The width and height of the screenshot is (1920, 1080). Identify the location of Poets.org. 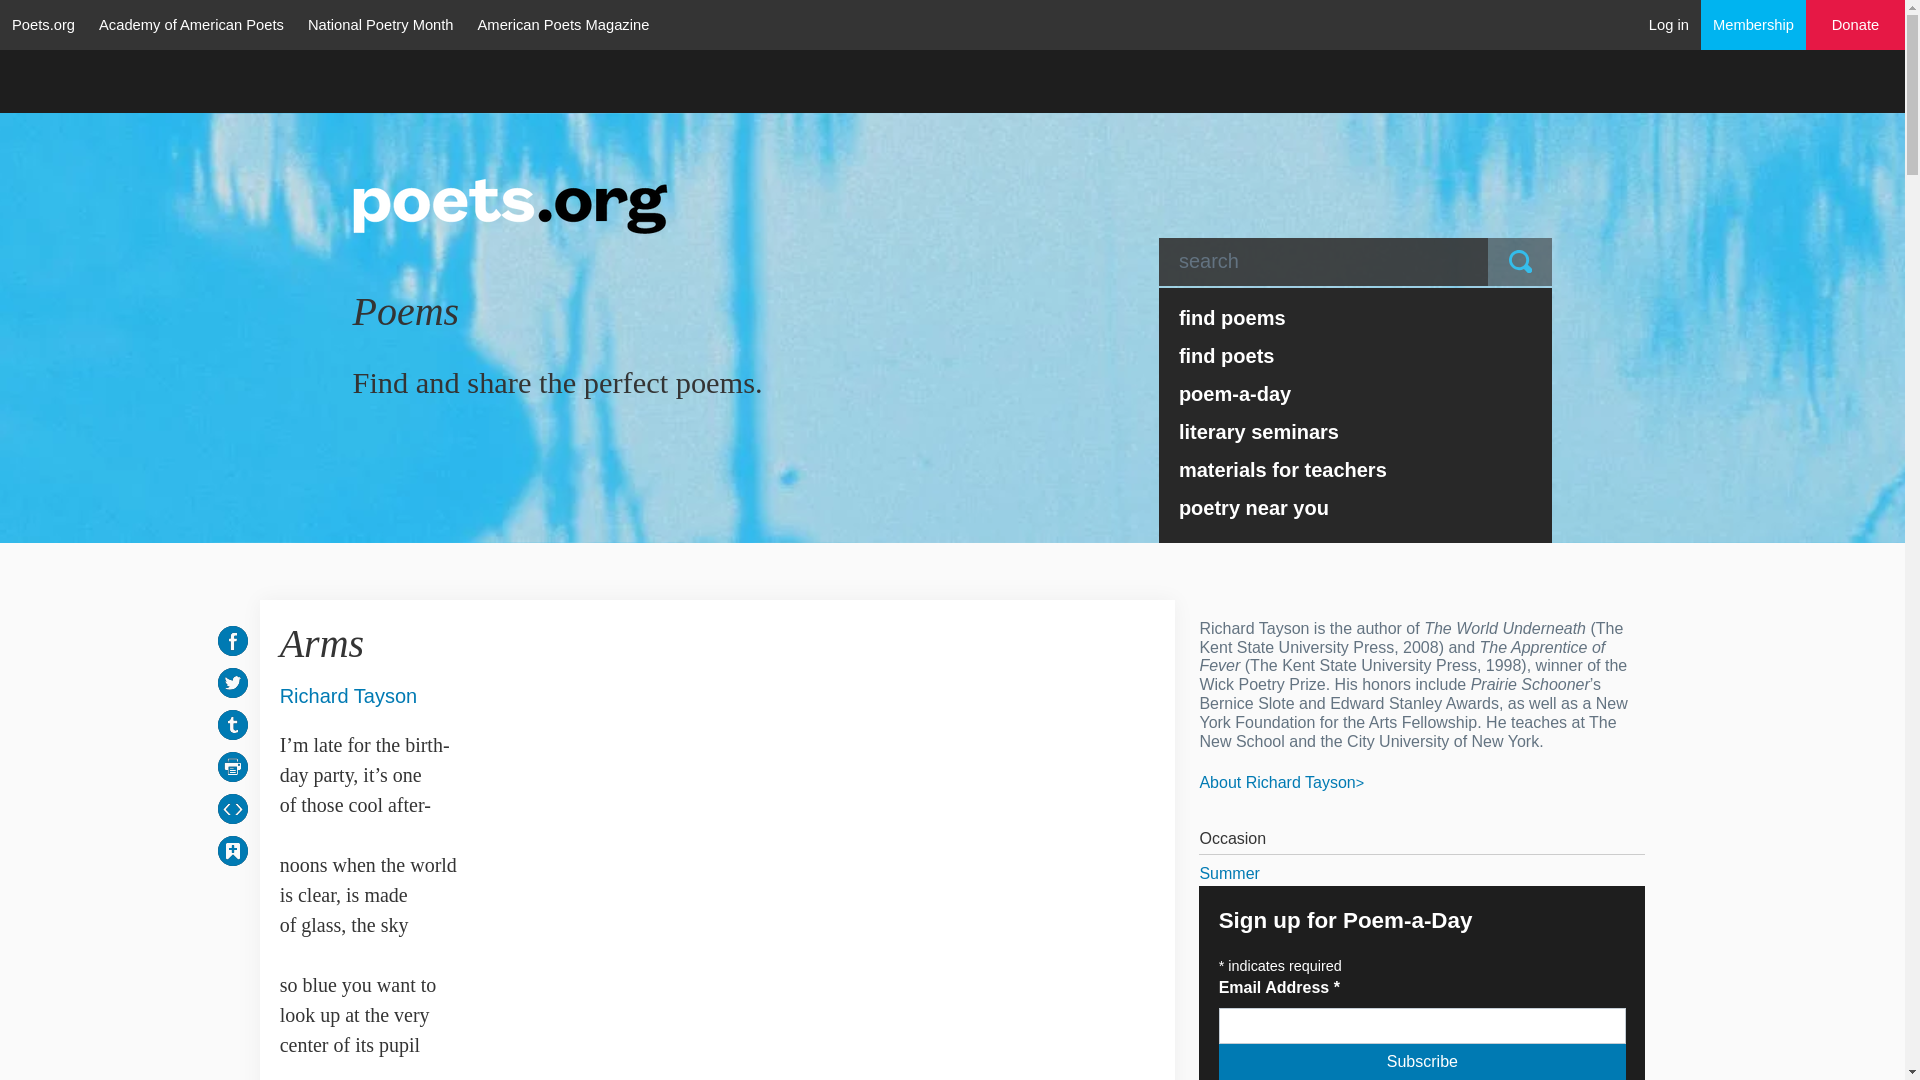
(43, 24).